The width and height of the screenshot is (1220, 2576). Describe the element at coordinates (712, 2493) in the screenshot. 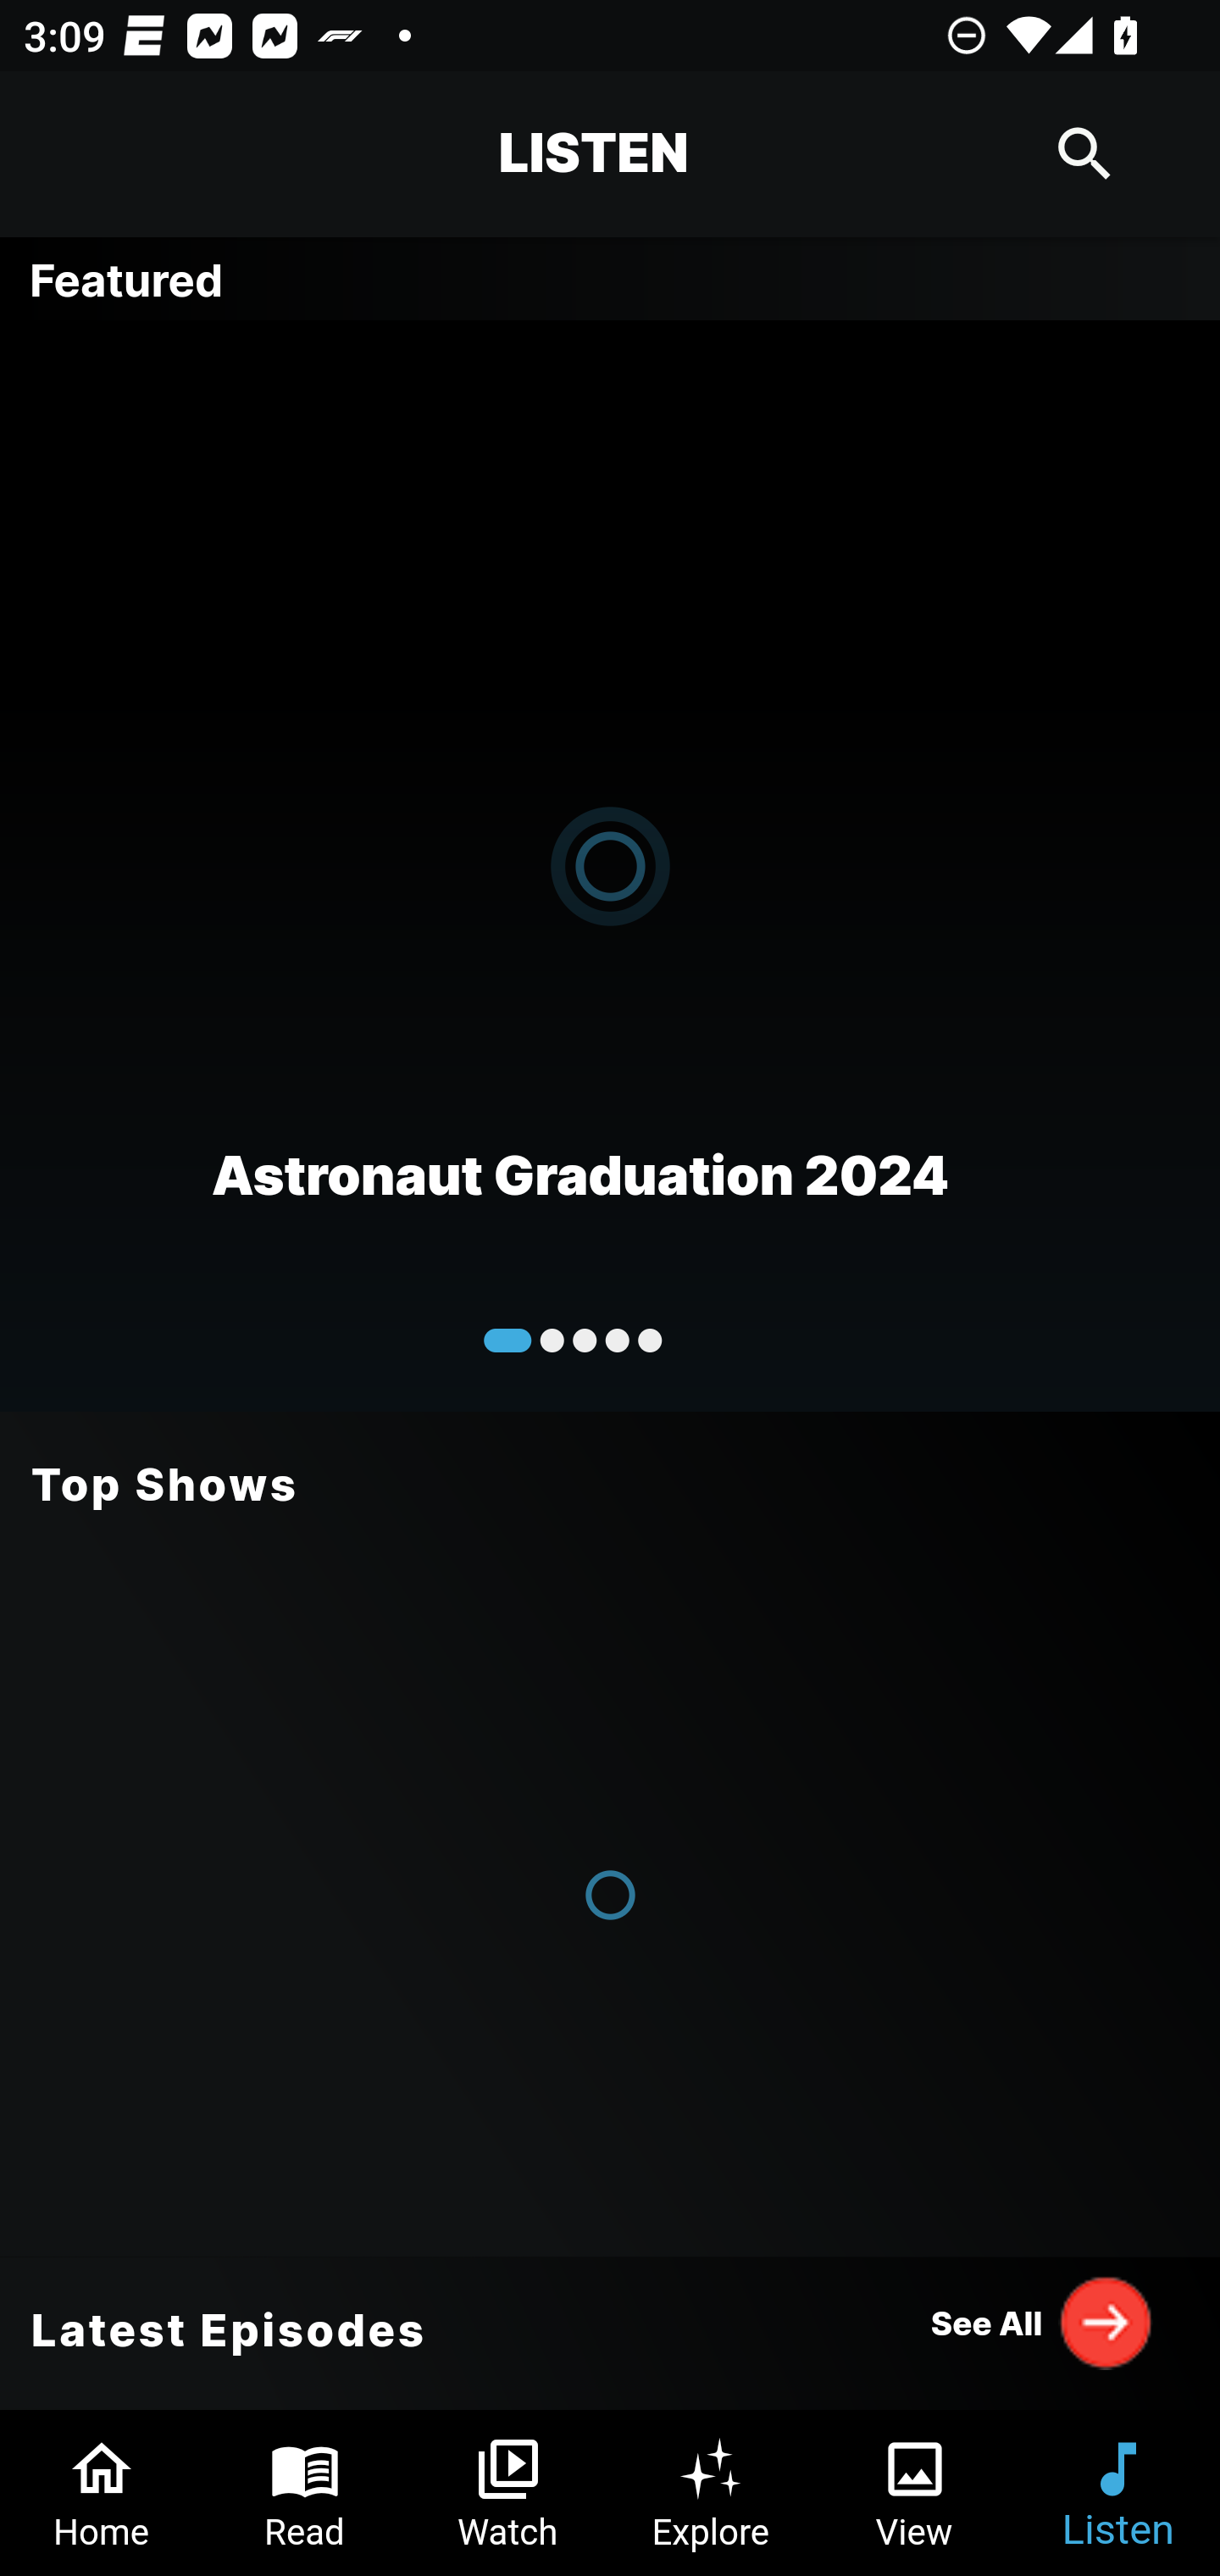

I see `Explore
Tab 4 of 6` at that location.